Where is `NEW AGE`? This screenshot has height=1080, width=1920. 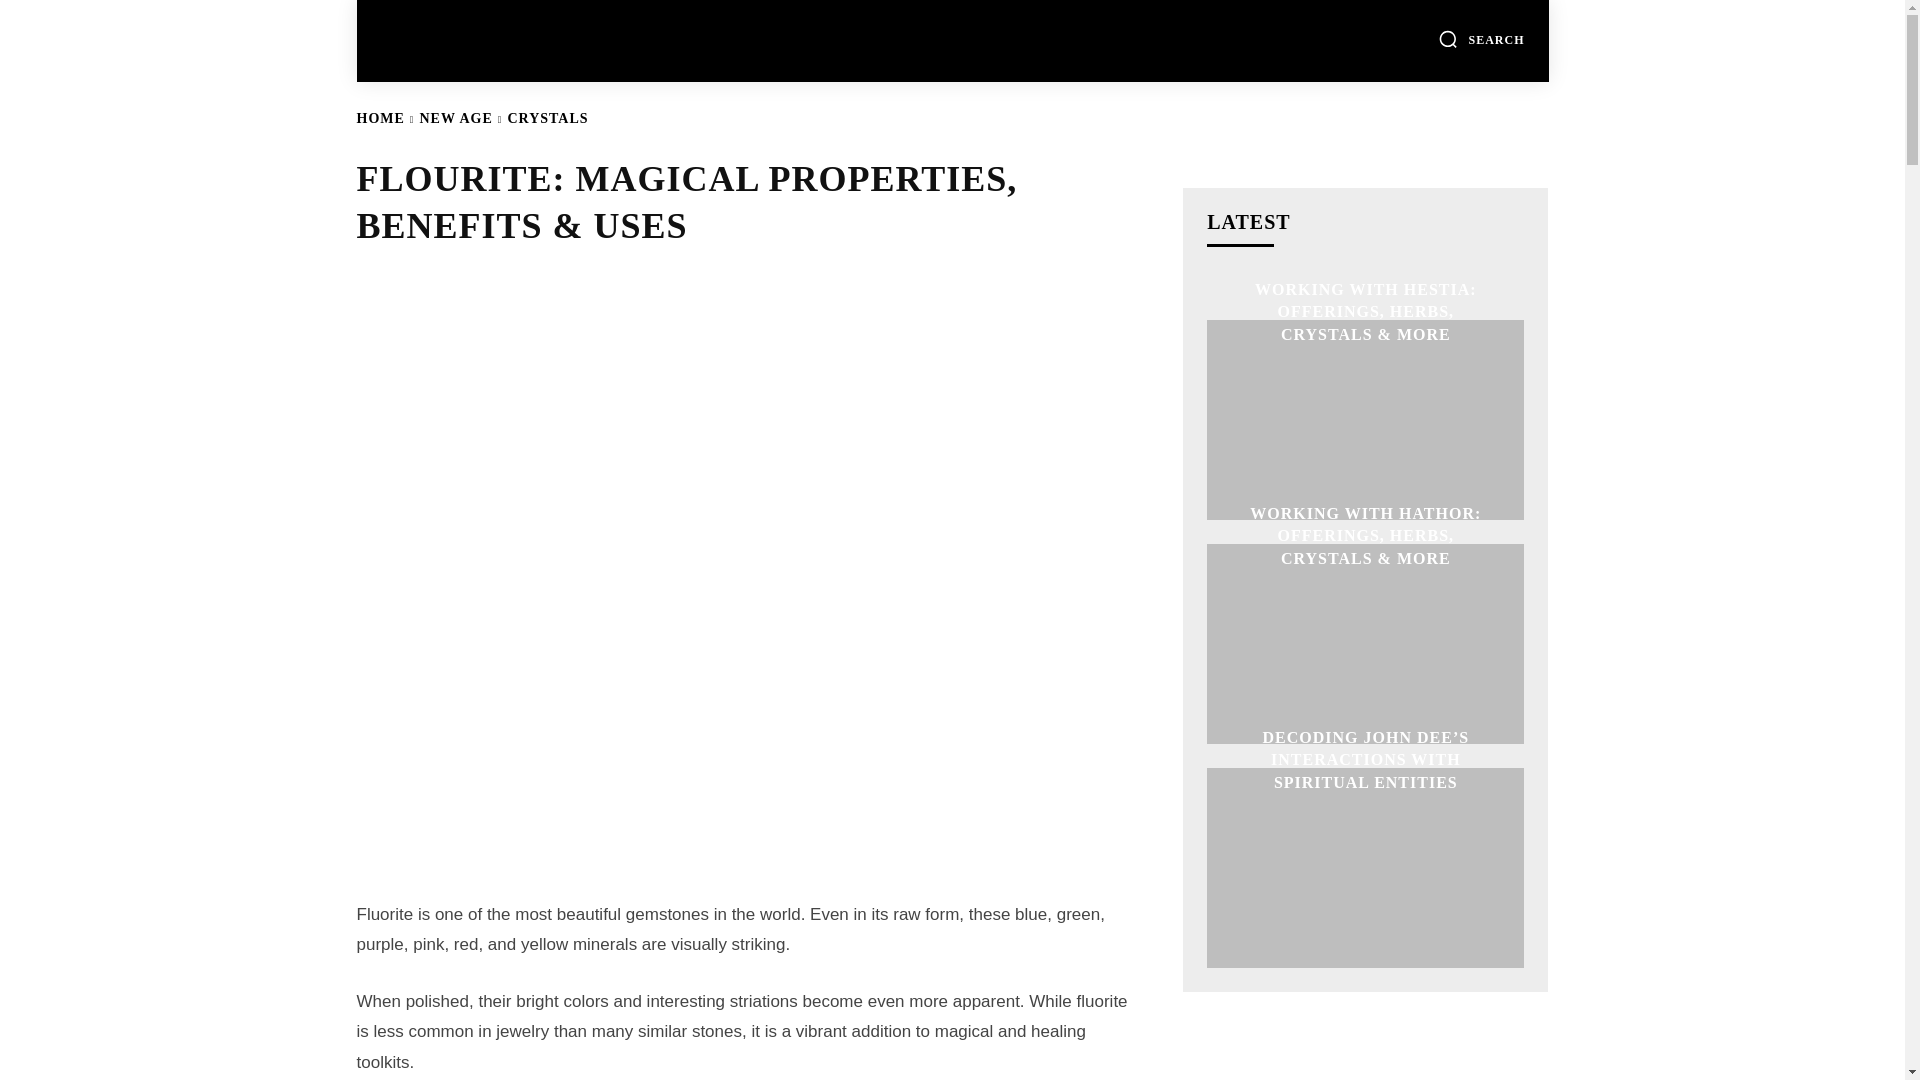 NEW AGE is located at coordinates (456, 118).